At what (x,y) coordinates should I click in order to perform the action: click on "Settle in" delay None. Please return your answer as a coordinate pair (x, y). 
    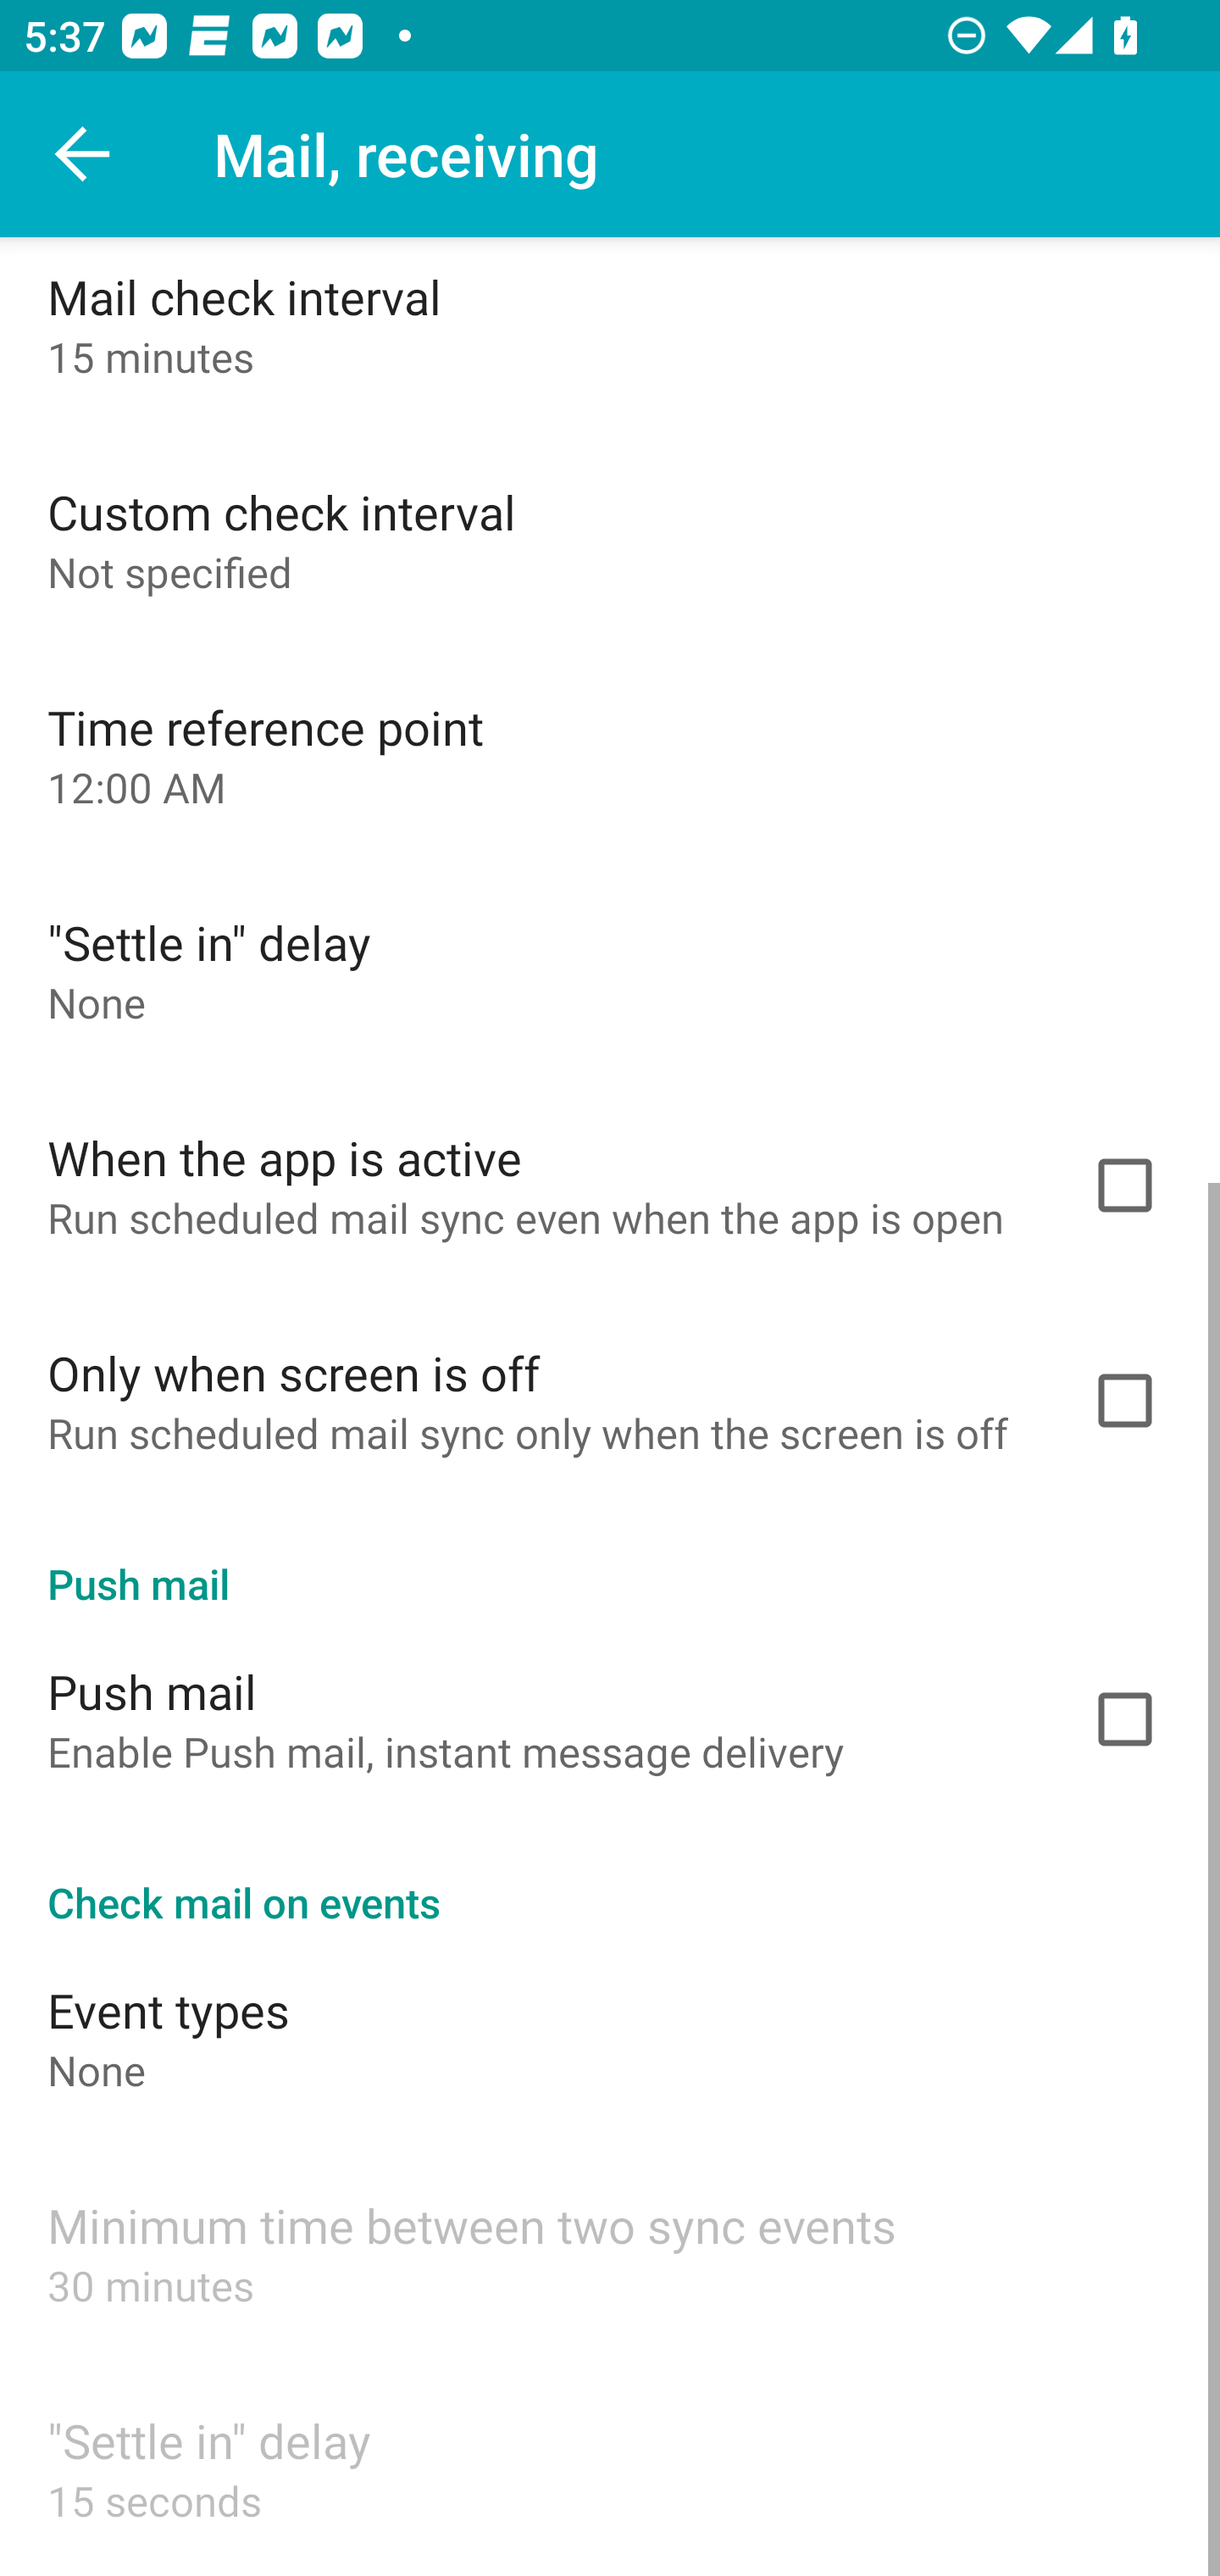
    Looking at the image, I should click on (610, 969).